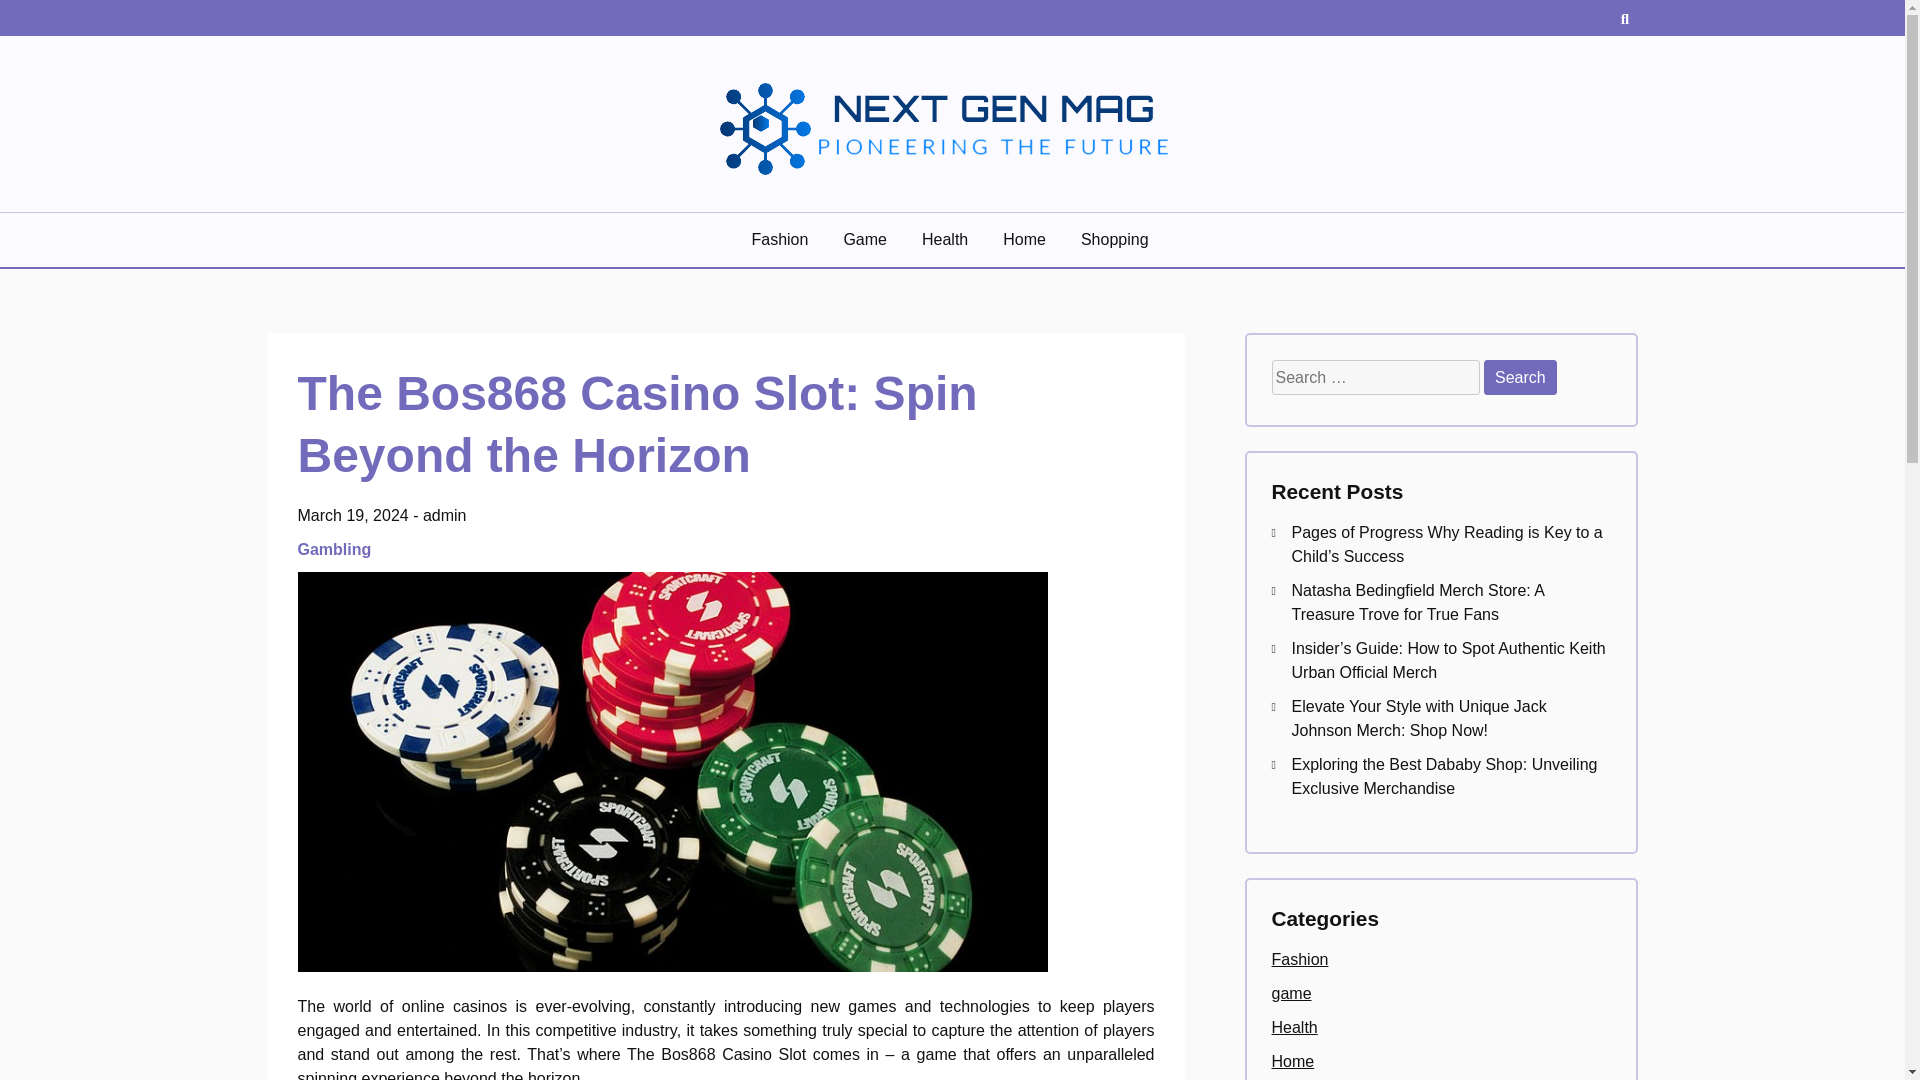 This screenshot has height=1080, width=1920. I want to click on admin, so click(444, 514).